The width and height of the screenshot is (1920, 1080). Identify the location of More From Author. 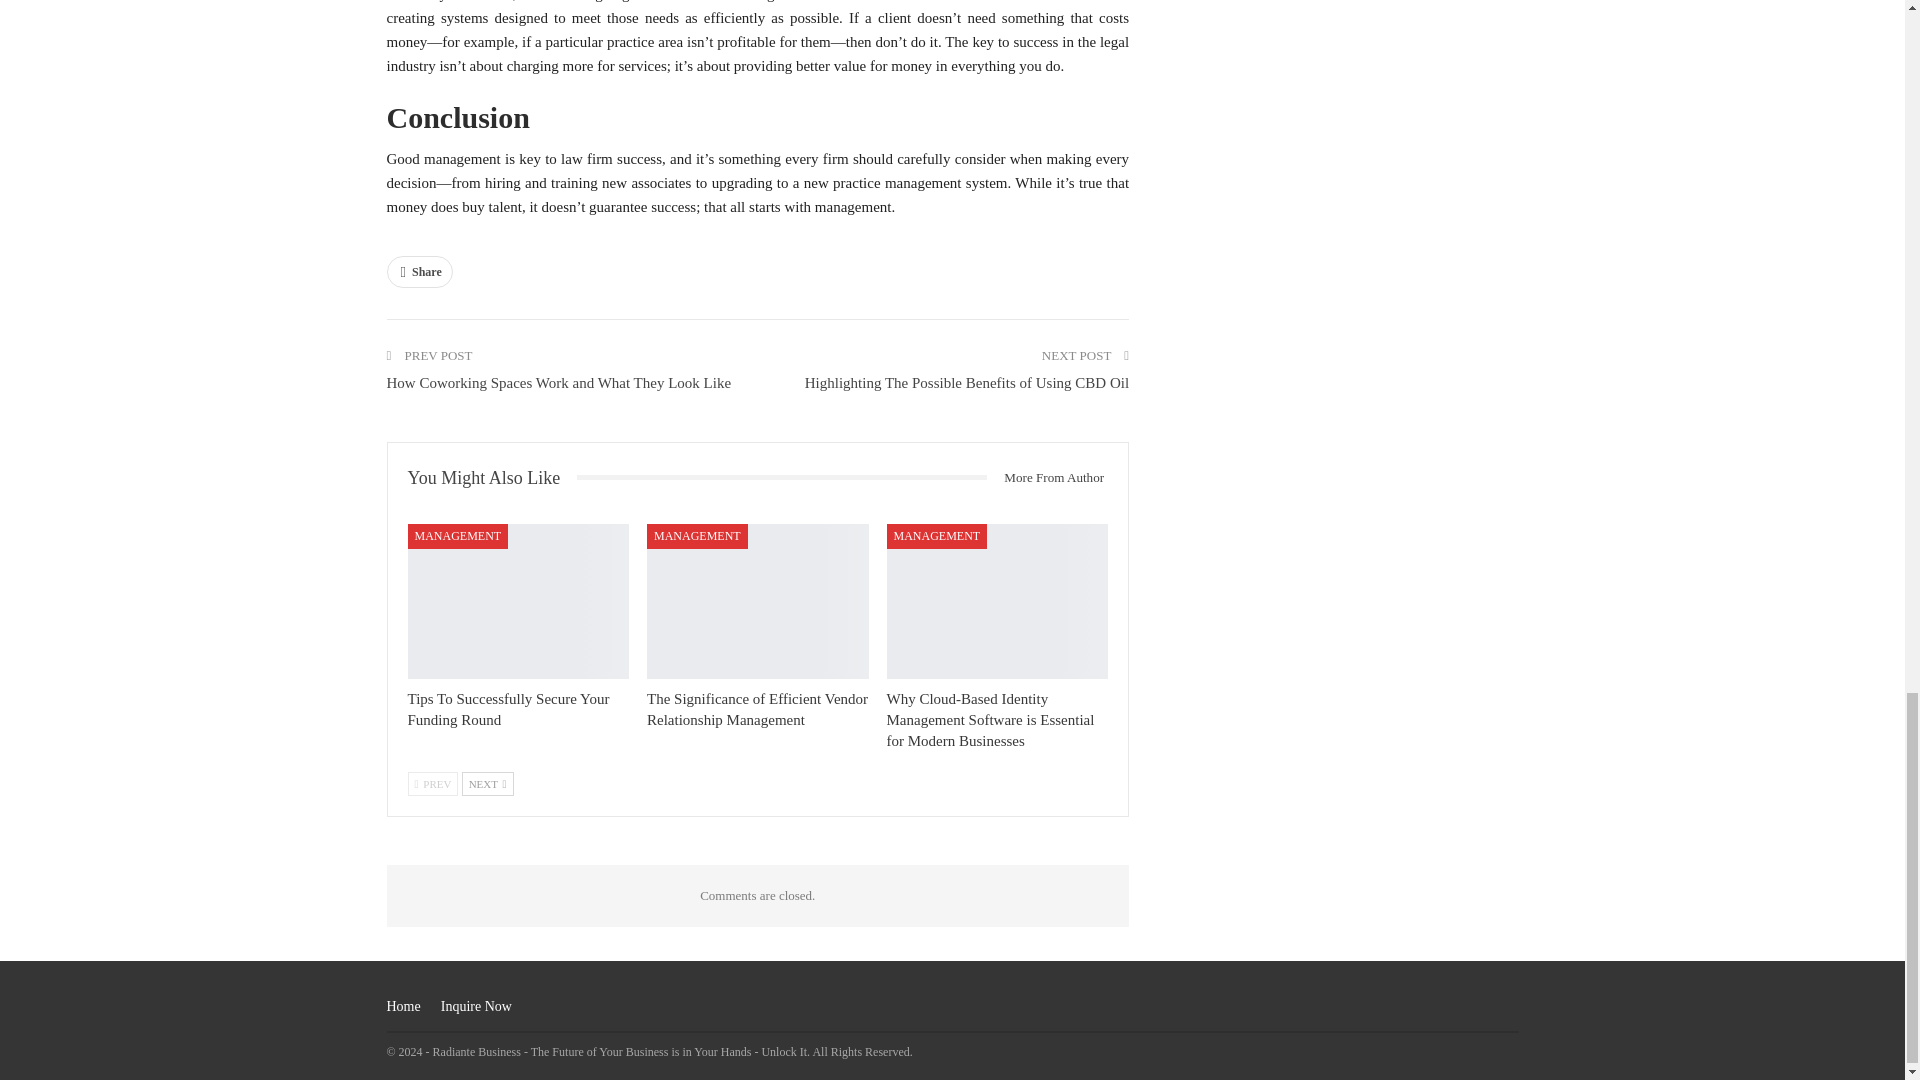
(1046, 478).